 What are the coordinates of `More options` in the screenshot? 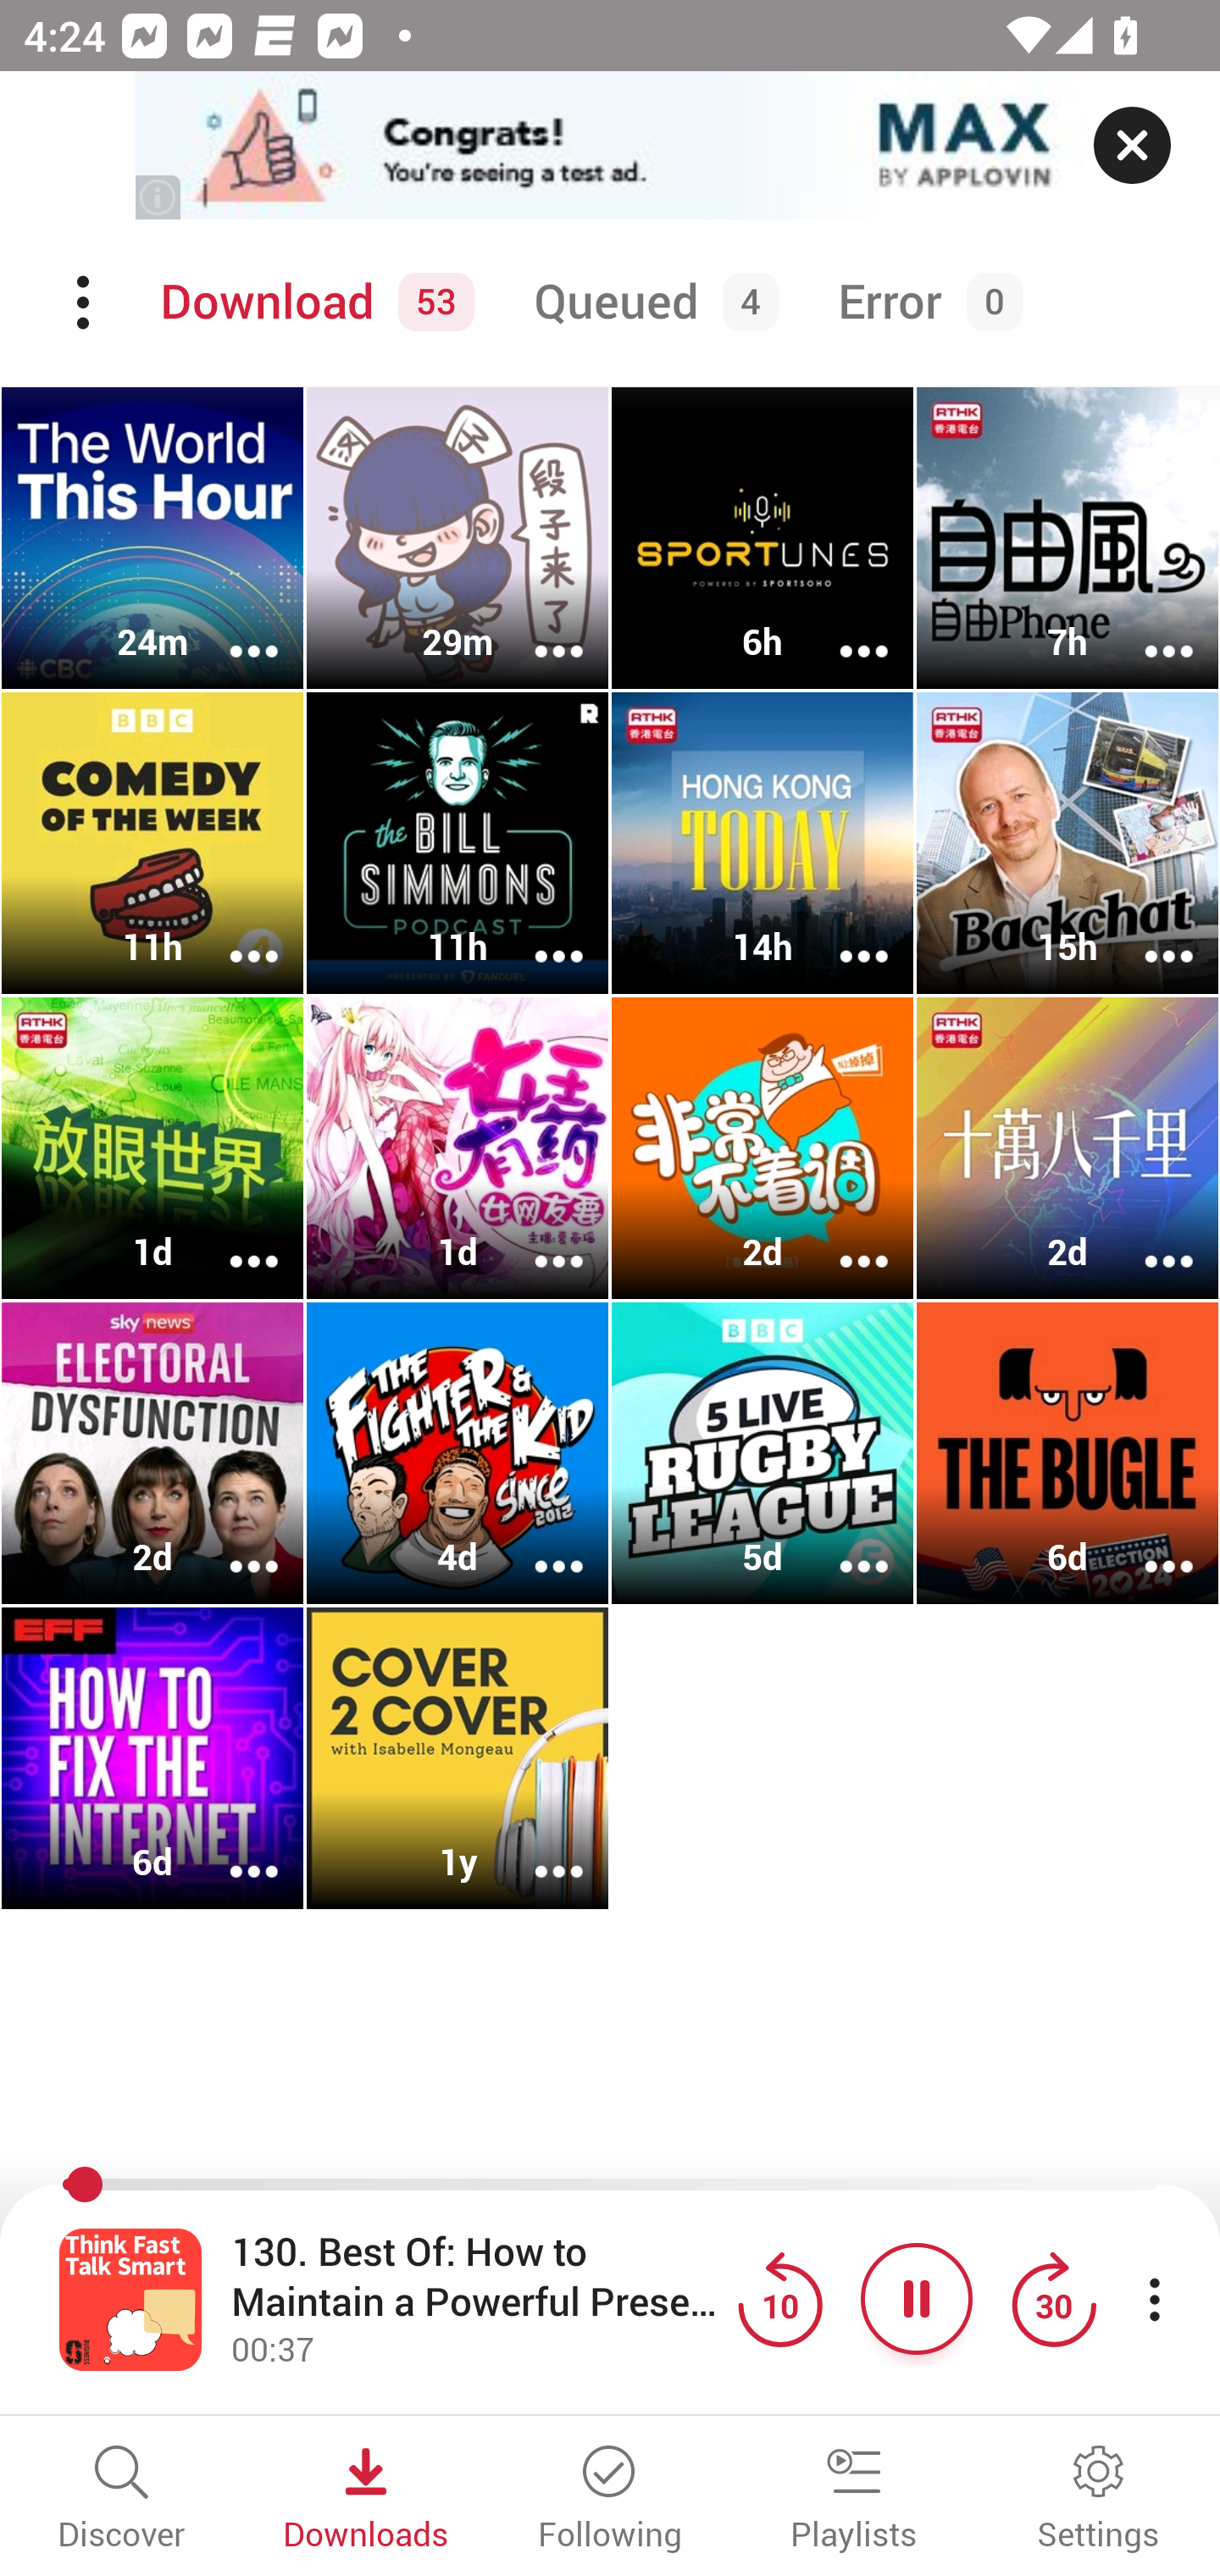 It's located at (537, 1546).